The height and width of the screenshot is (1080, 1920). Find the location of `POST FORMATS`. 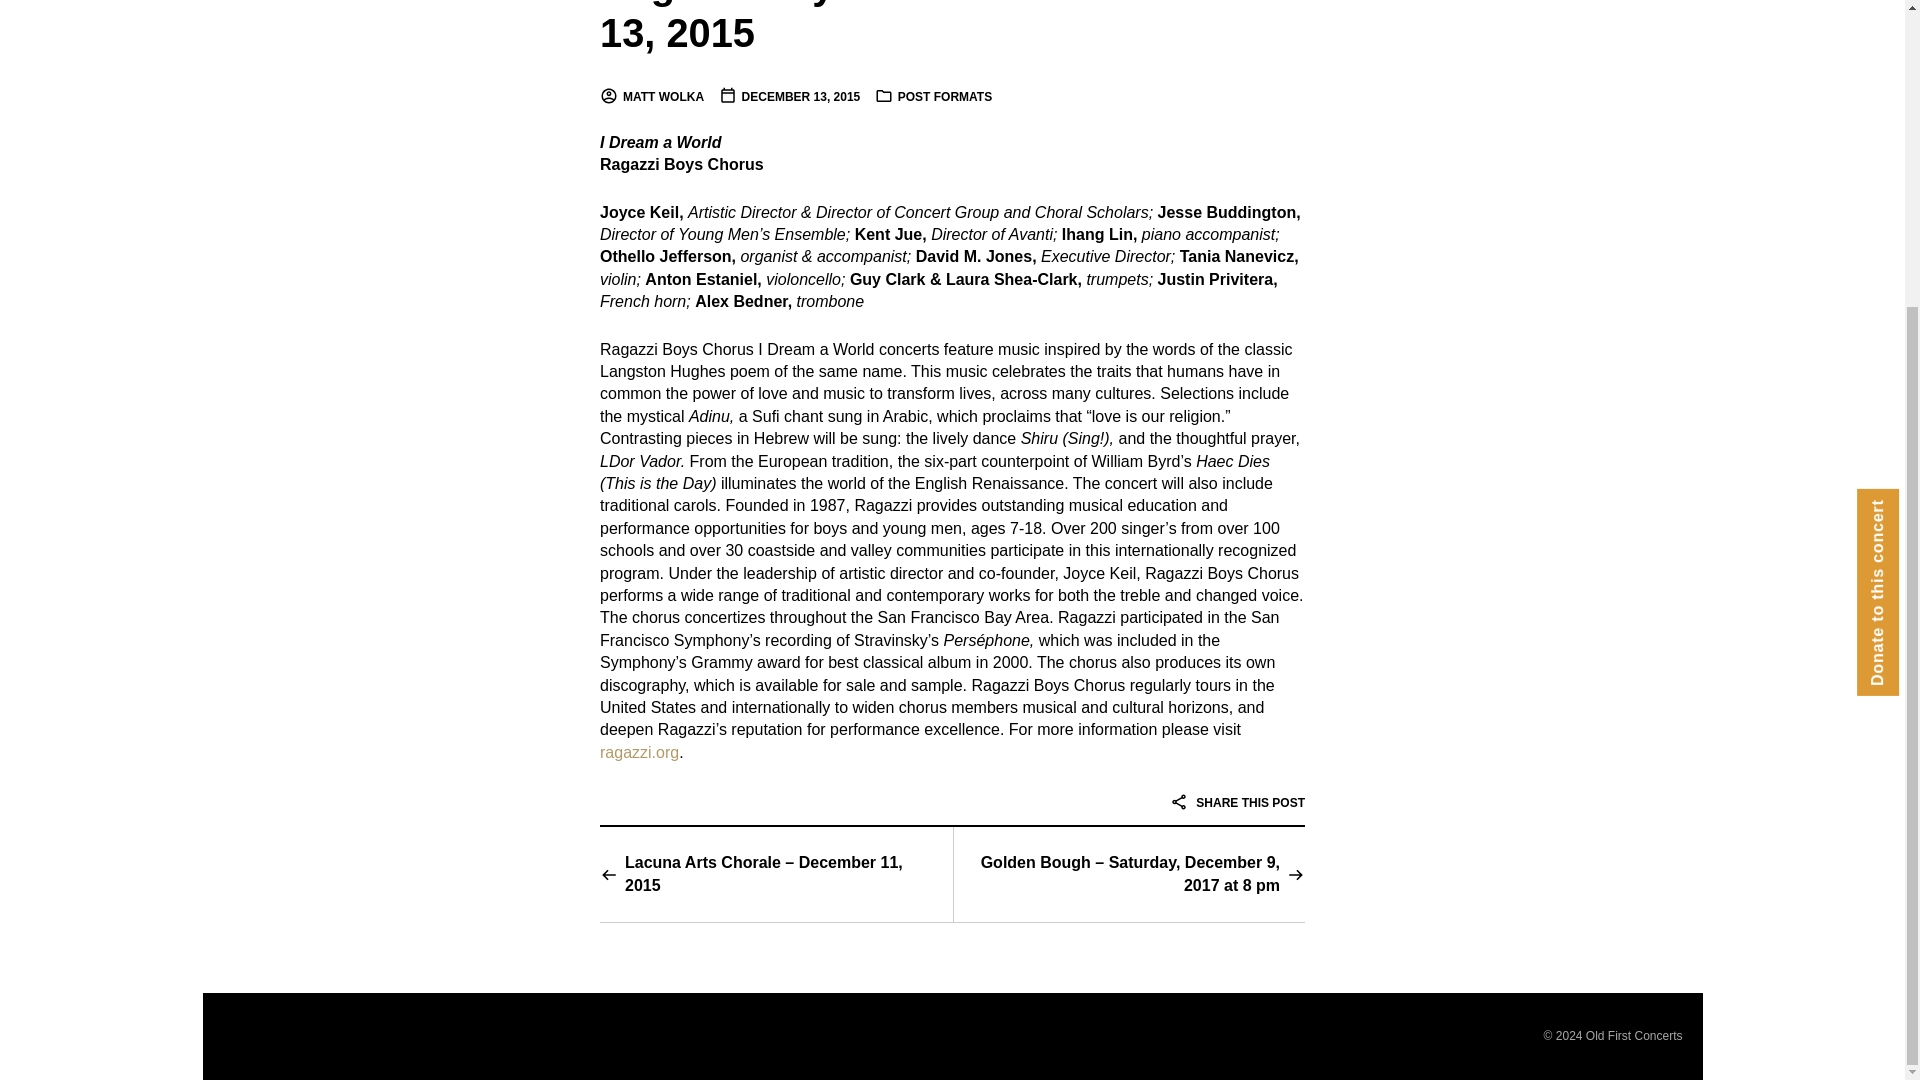

POST FORMATS is located at coordinates (945, 96).